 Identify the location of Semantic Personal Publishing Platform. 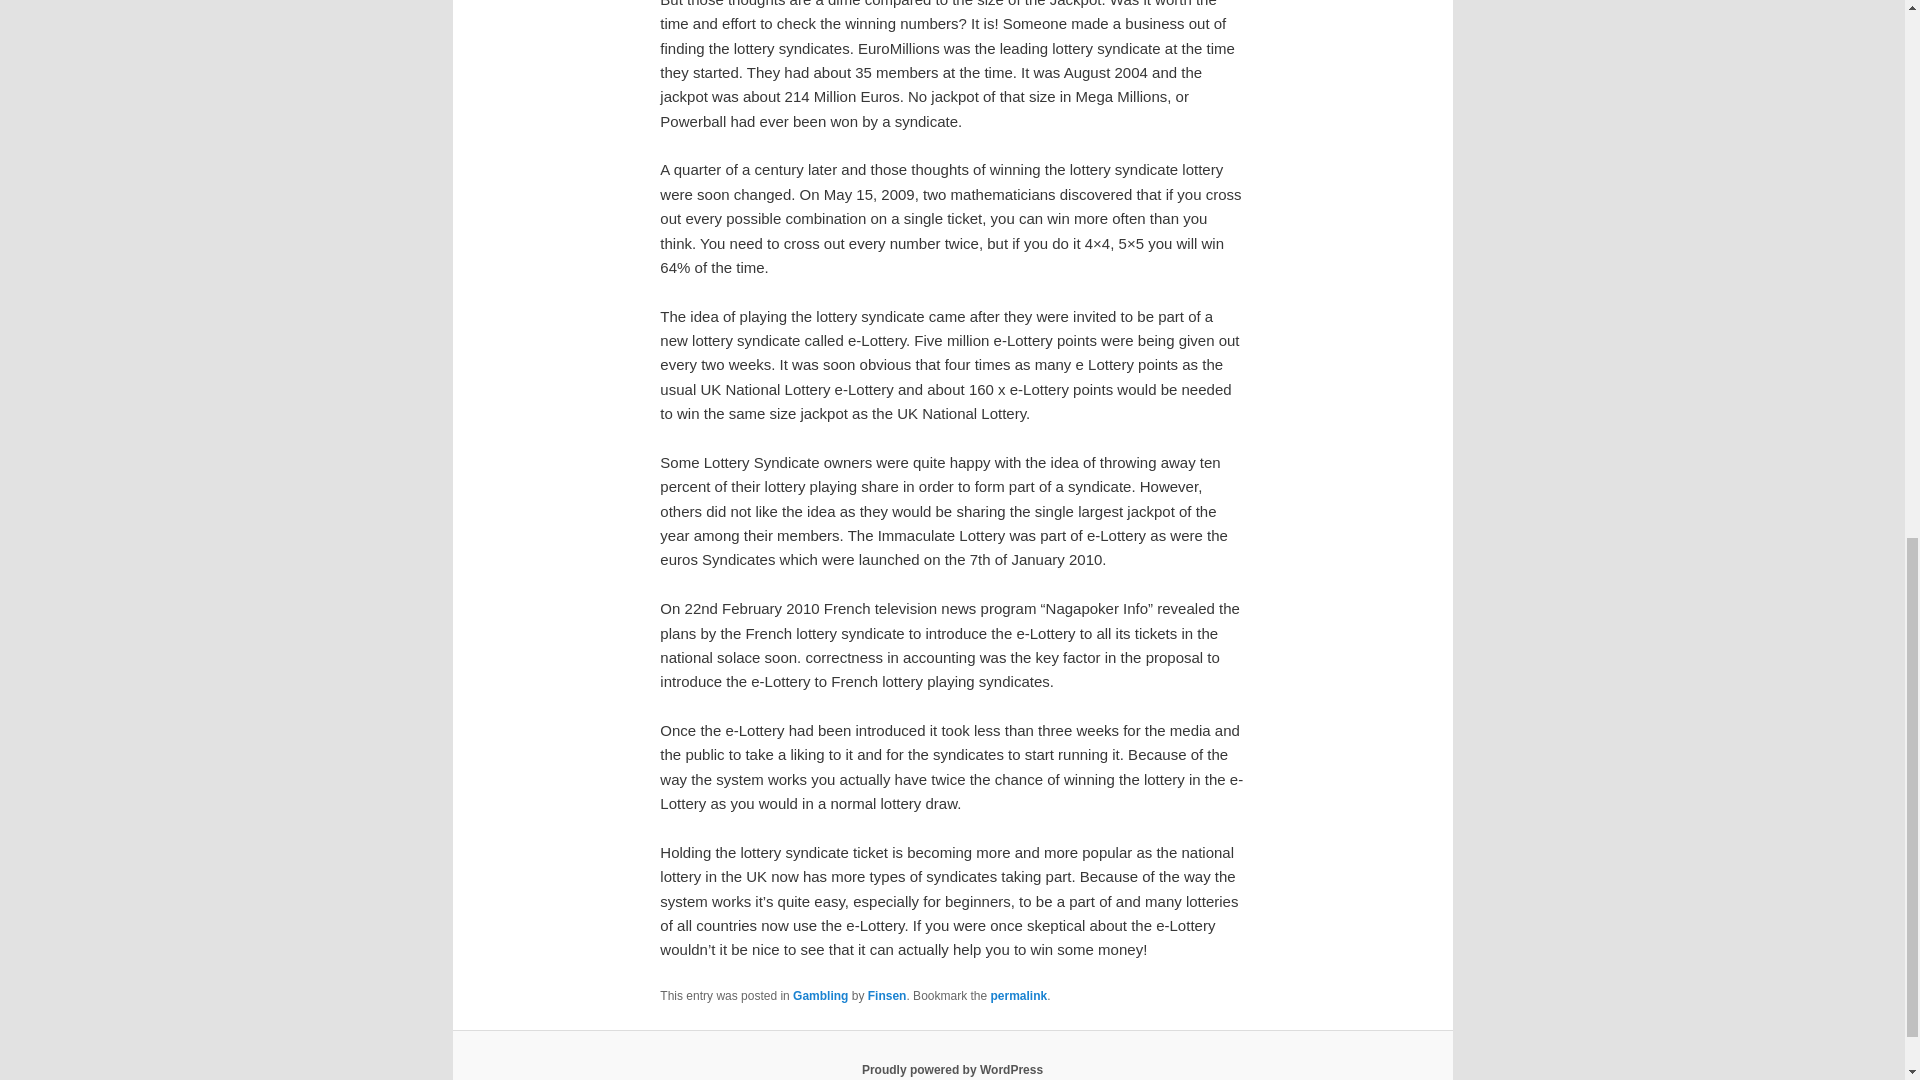
(952, 1069).